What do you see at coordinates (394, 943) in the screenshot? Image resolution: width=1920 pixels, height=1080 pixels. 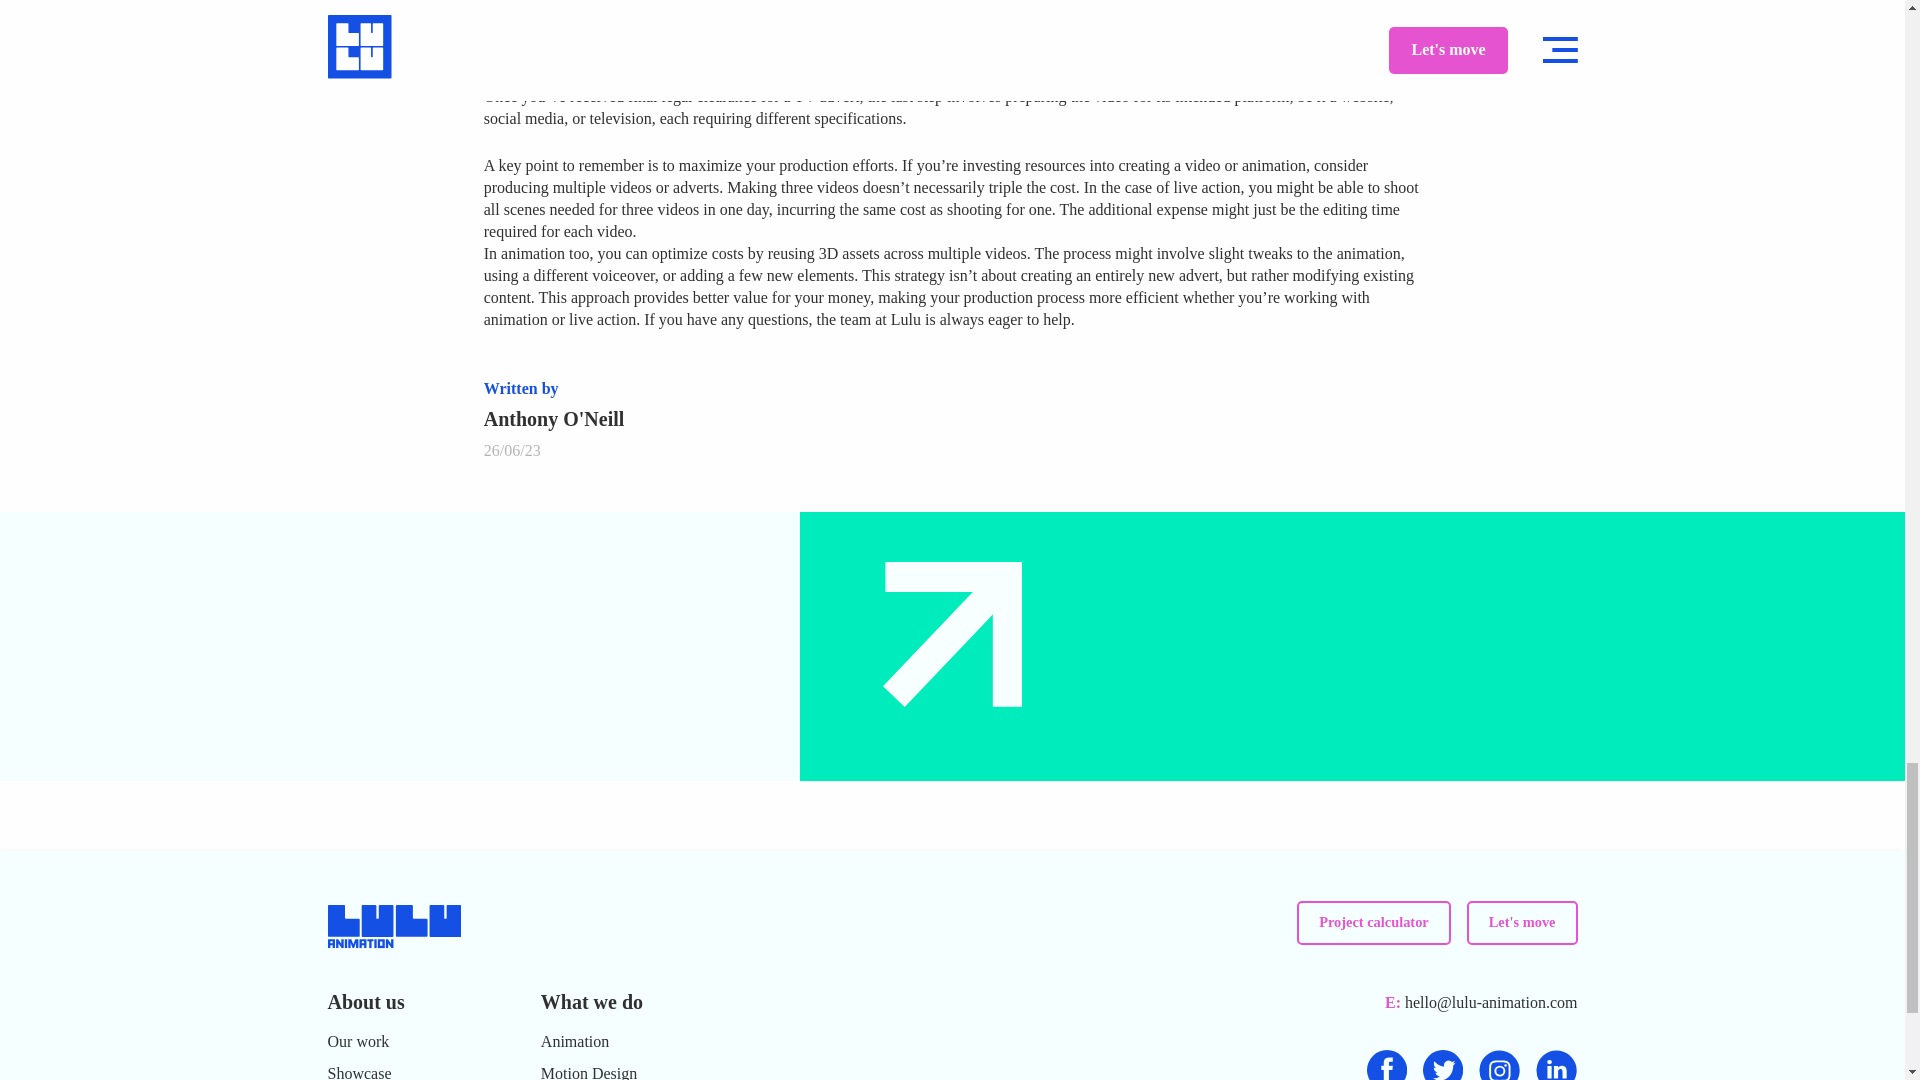 I see `Canny Creative Logo and Home Link` at bounding box center [394, 943].